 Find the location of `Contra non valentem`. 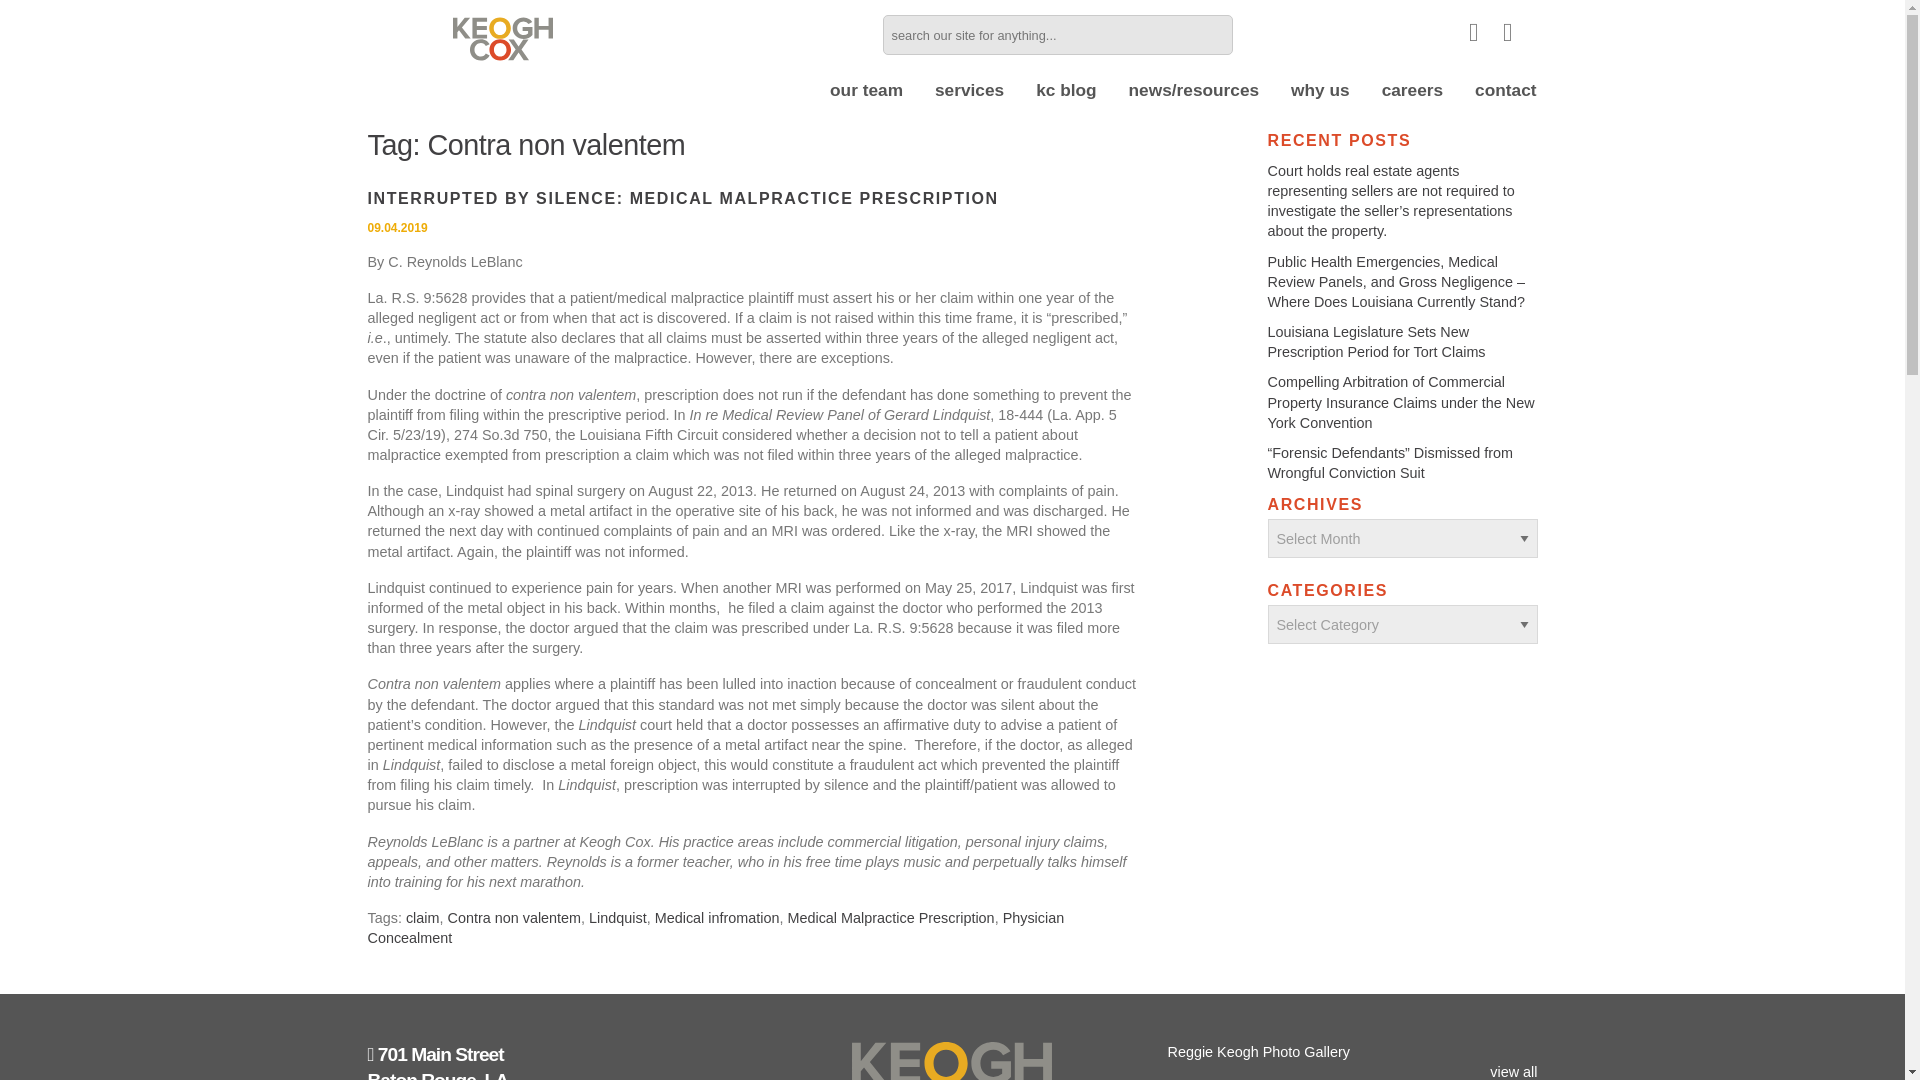

Contra non valentem is located at coordinates (514, 918).